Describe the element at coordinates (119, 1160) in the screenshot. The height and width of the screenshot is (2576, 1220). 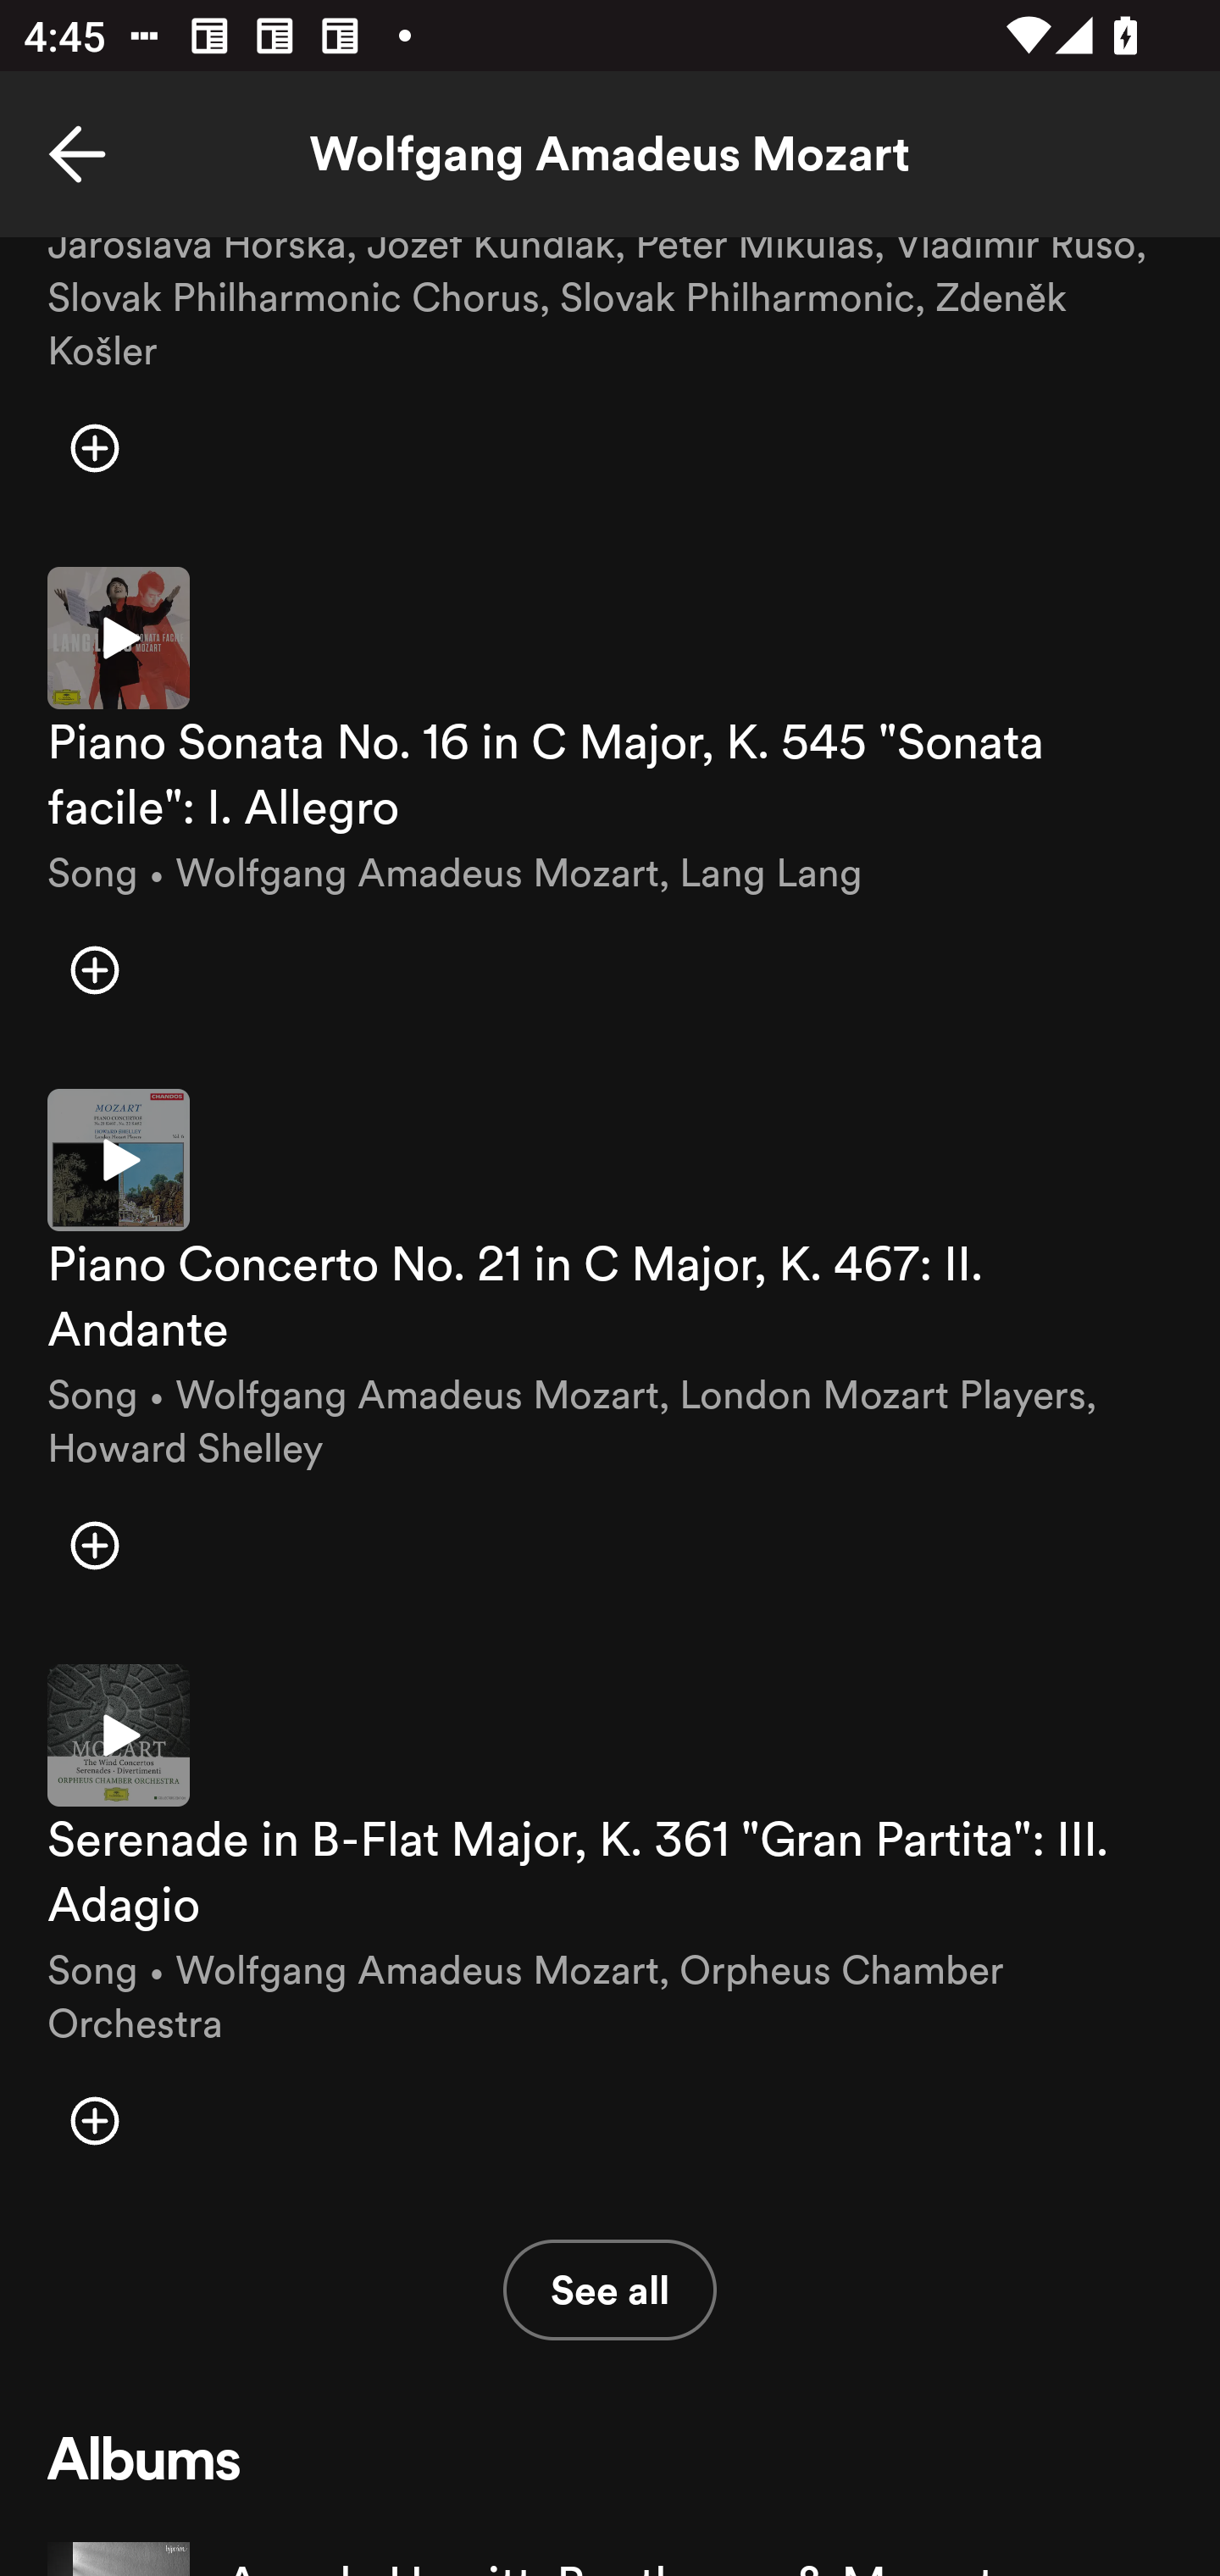
I see `Play preview` at that location.